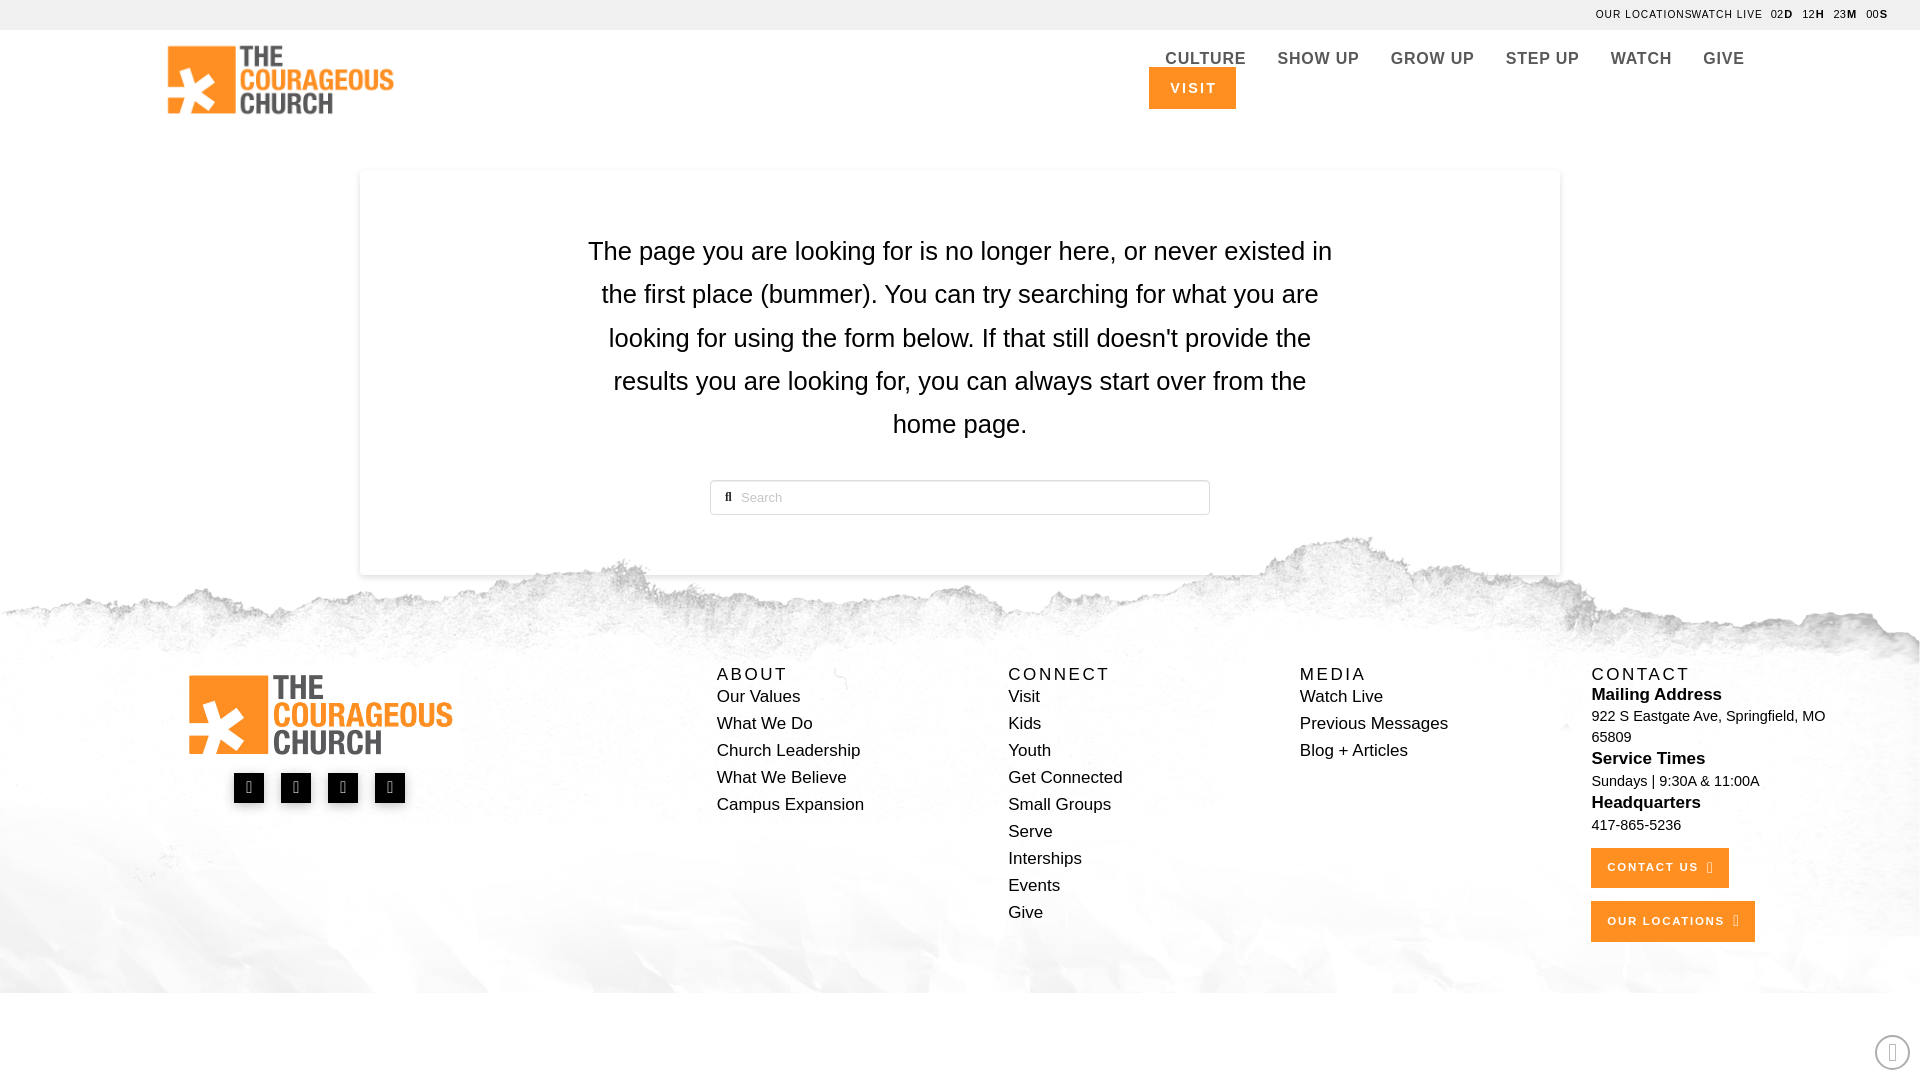  I want to click on Back to Top, so click(1892, 1052).